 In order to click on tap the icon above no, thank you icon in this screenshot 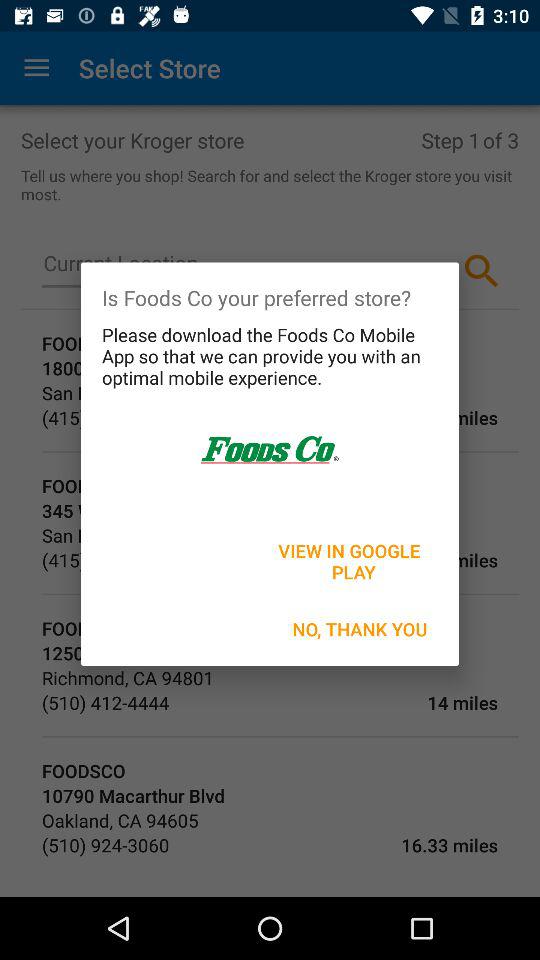, I will do `click(351, 561)`.